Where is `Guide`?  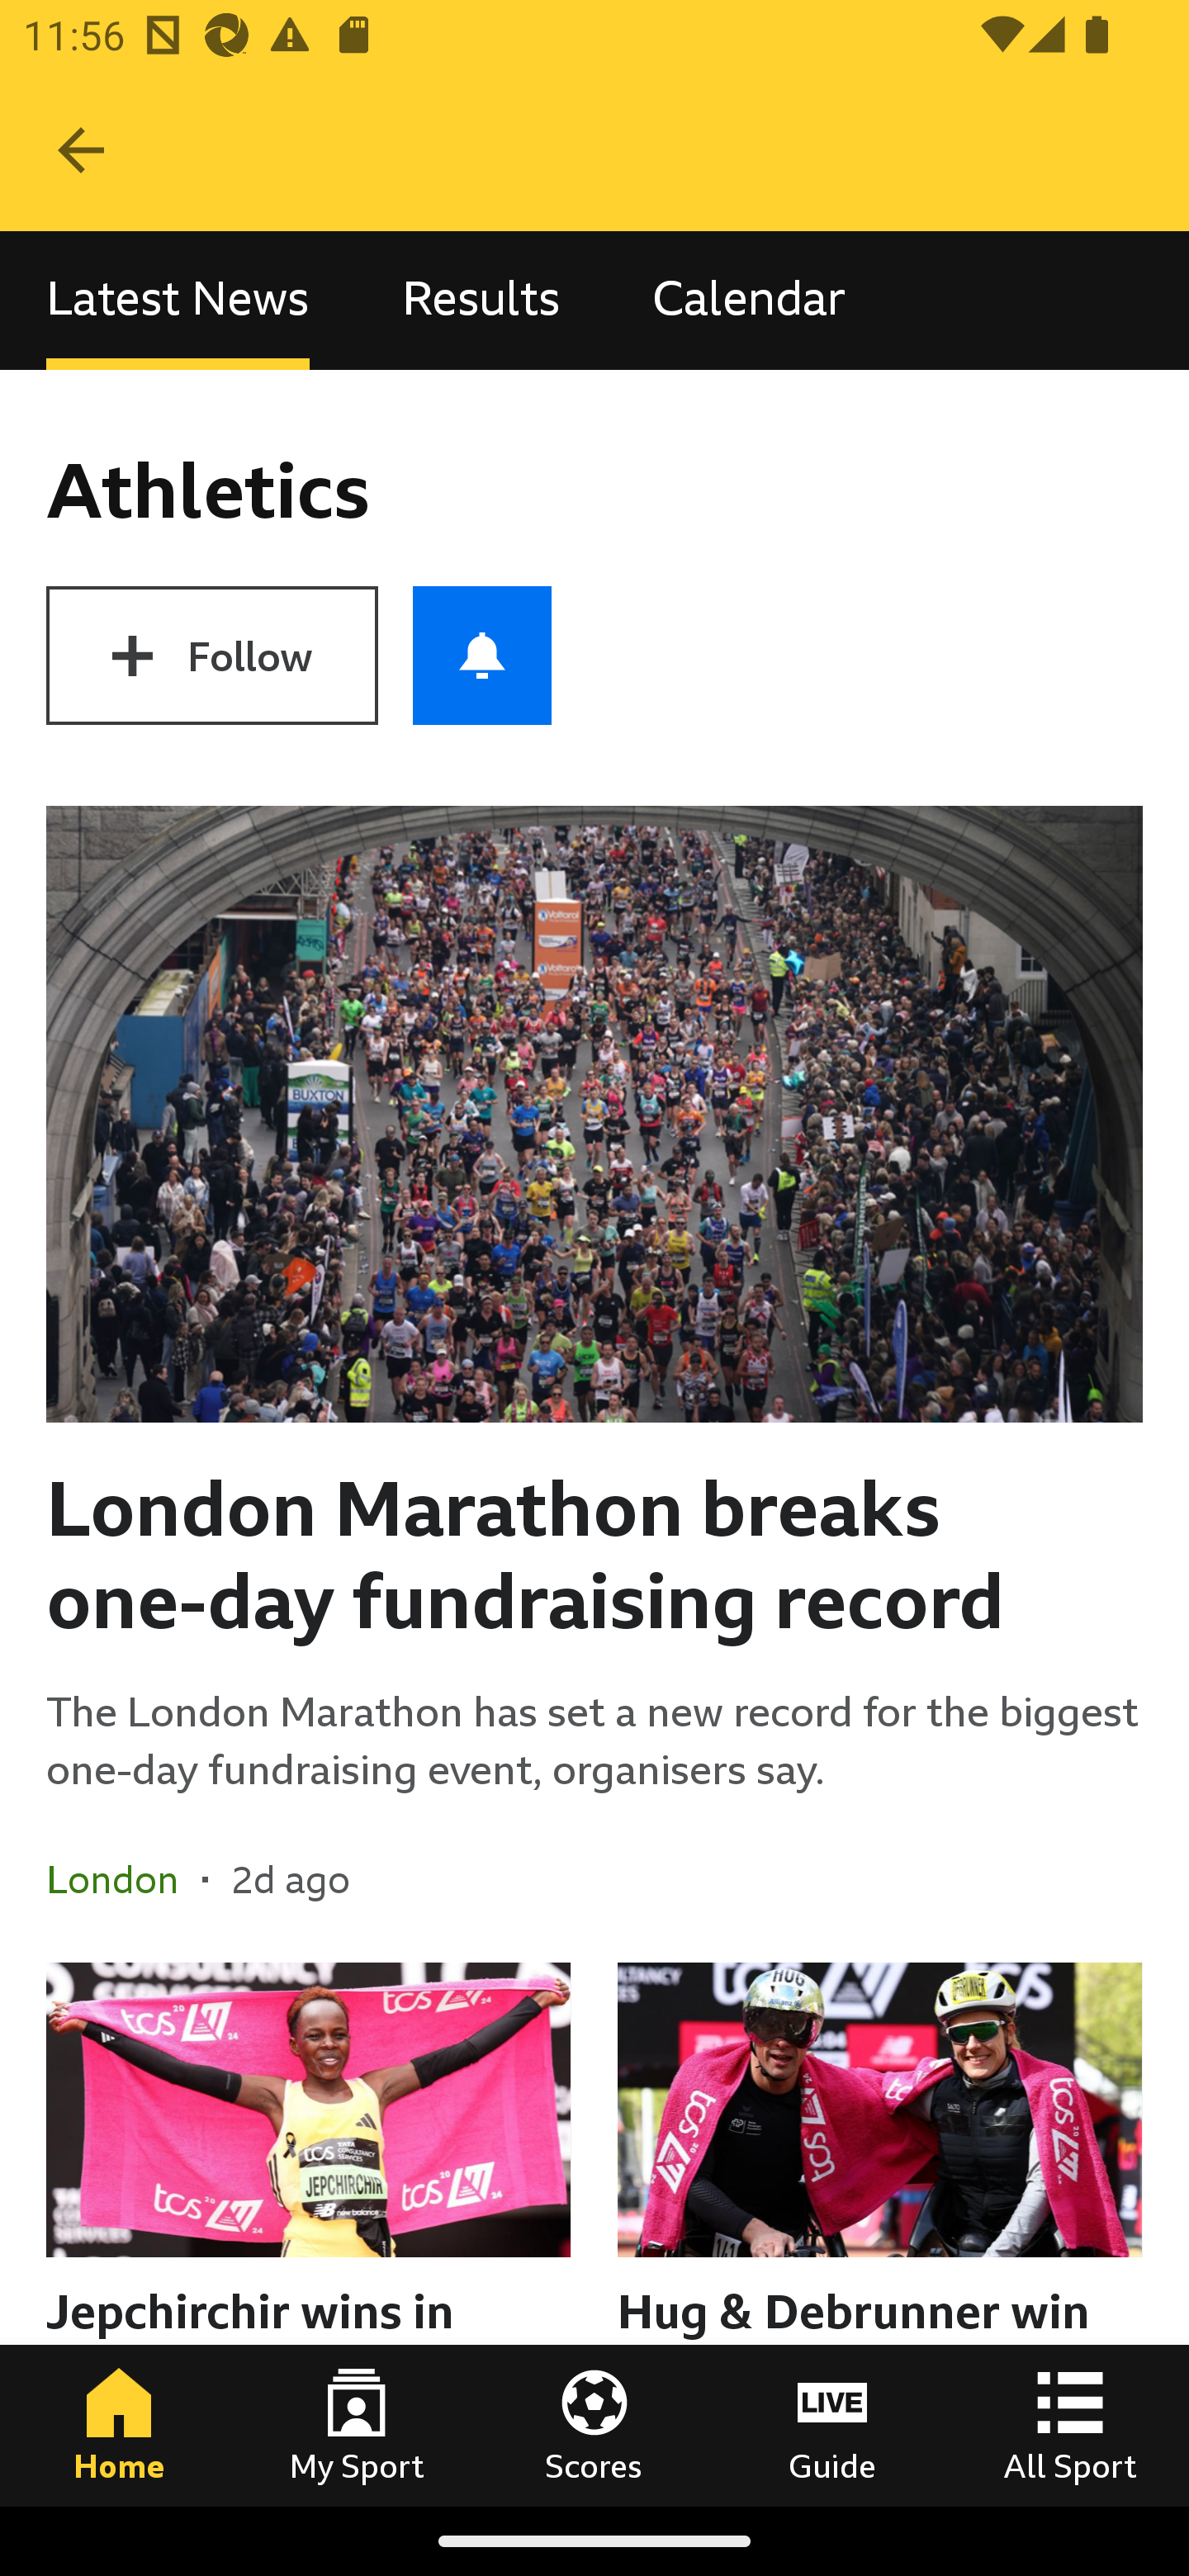
Guide is located at coordinates (832, 2425).